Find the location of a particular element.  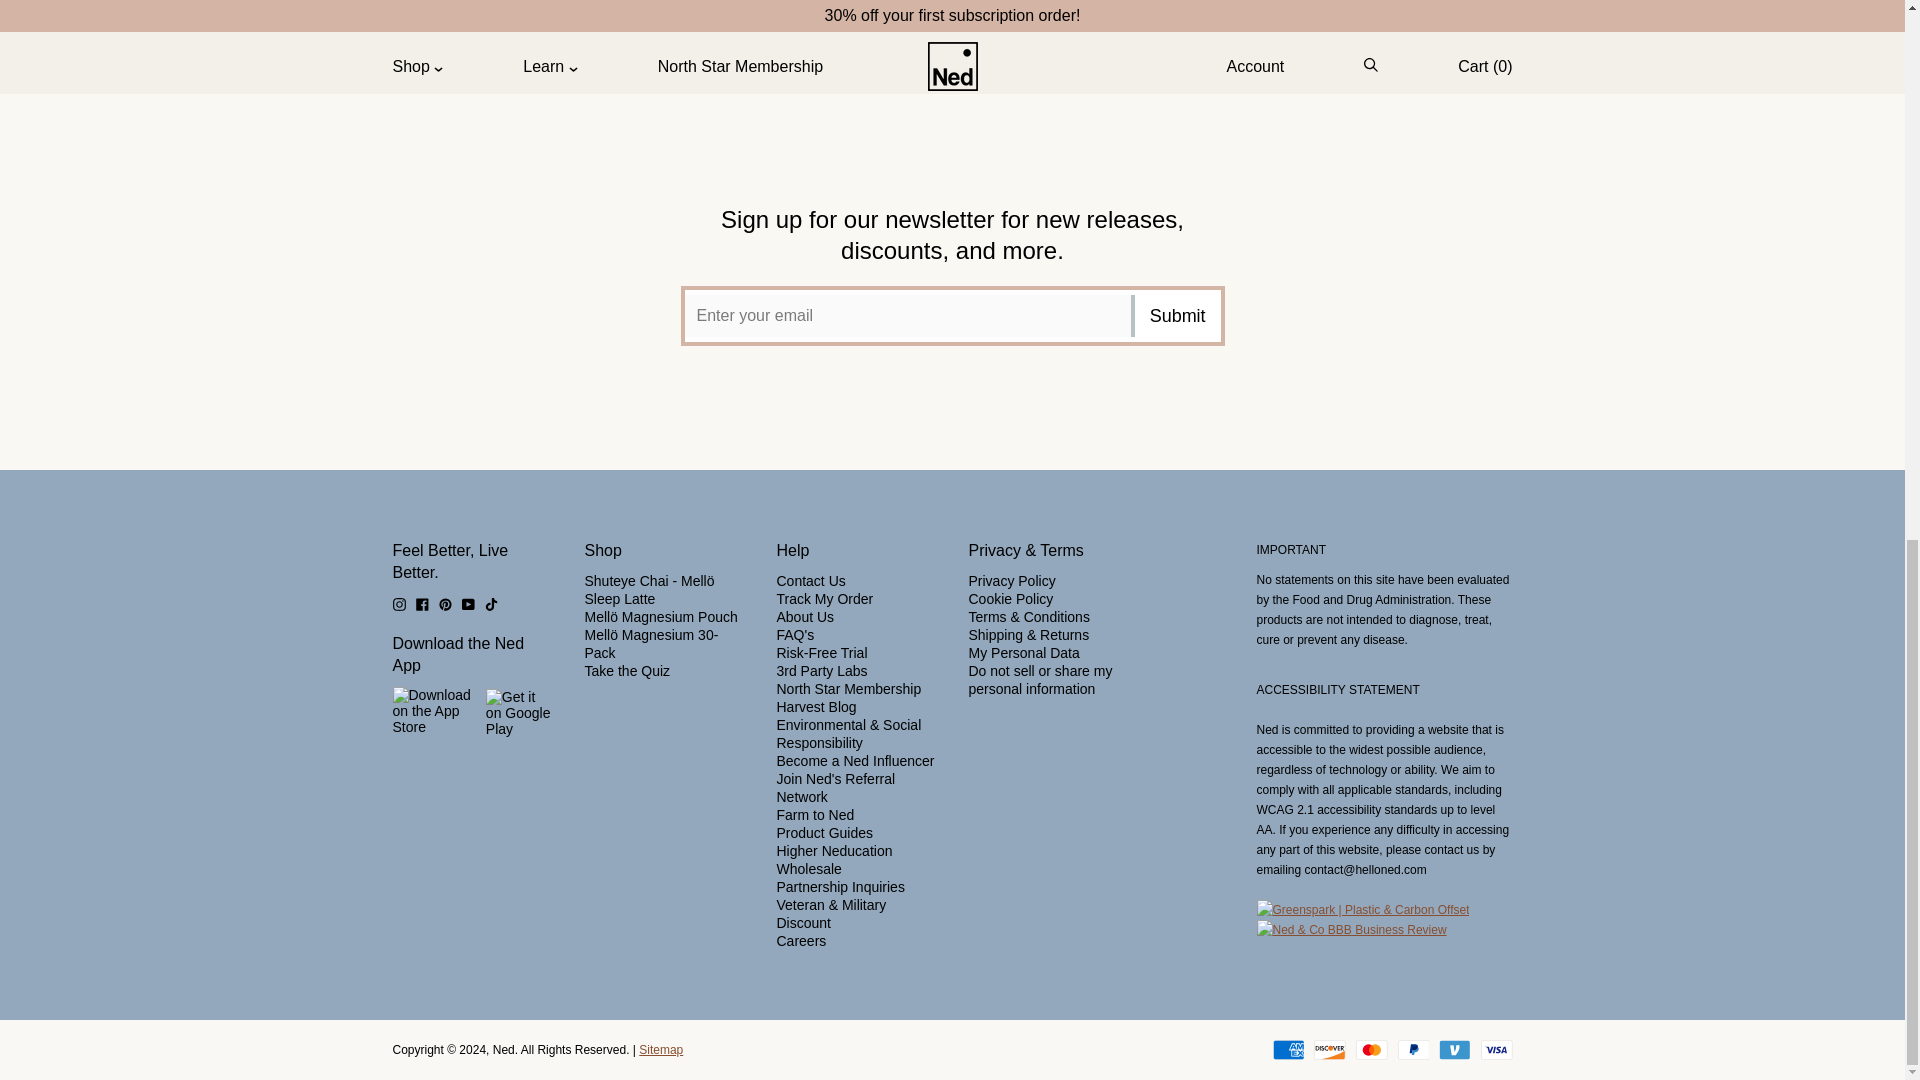

American Express is located at coordinates (1288, 1050).